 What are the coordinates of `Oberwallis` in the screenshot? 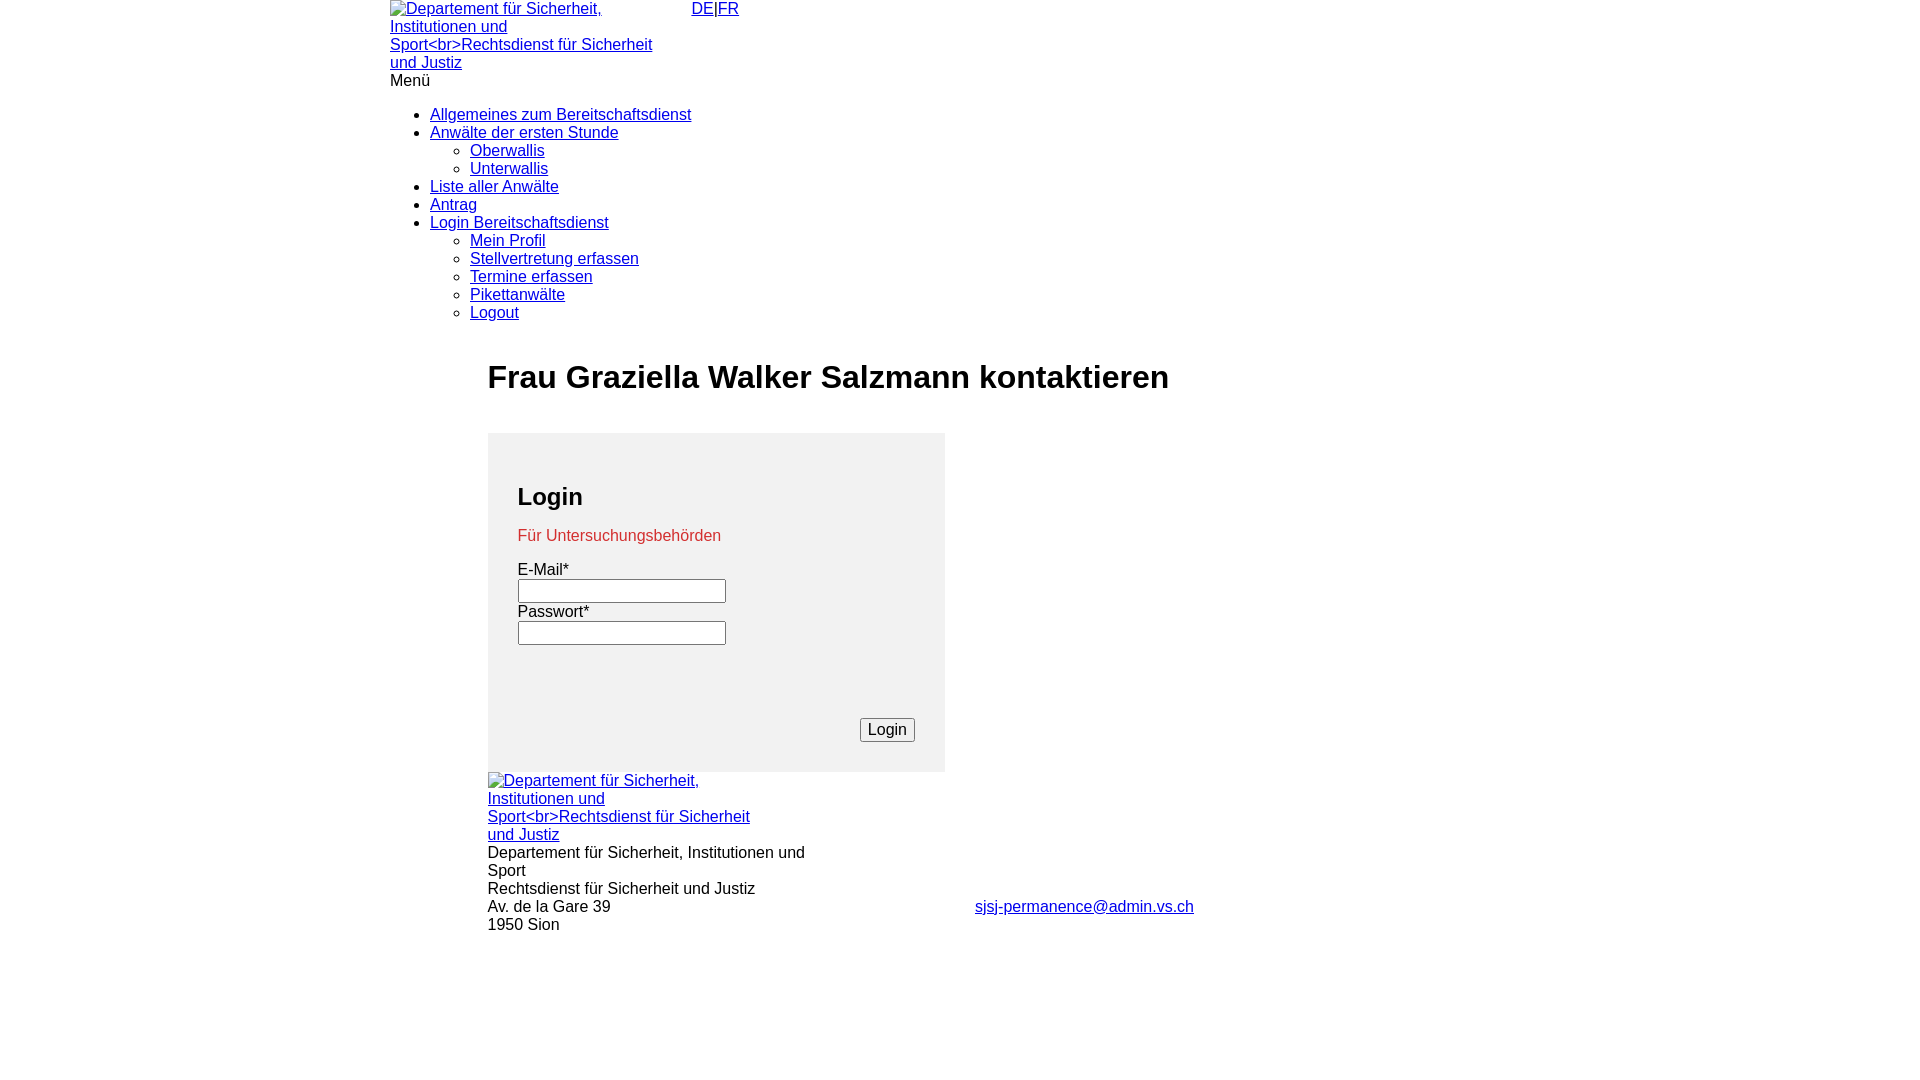 It's located at (508, 150).